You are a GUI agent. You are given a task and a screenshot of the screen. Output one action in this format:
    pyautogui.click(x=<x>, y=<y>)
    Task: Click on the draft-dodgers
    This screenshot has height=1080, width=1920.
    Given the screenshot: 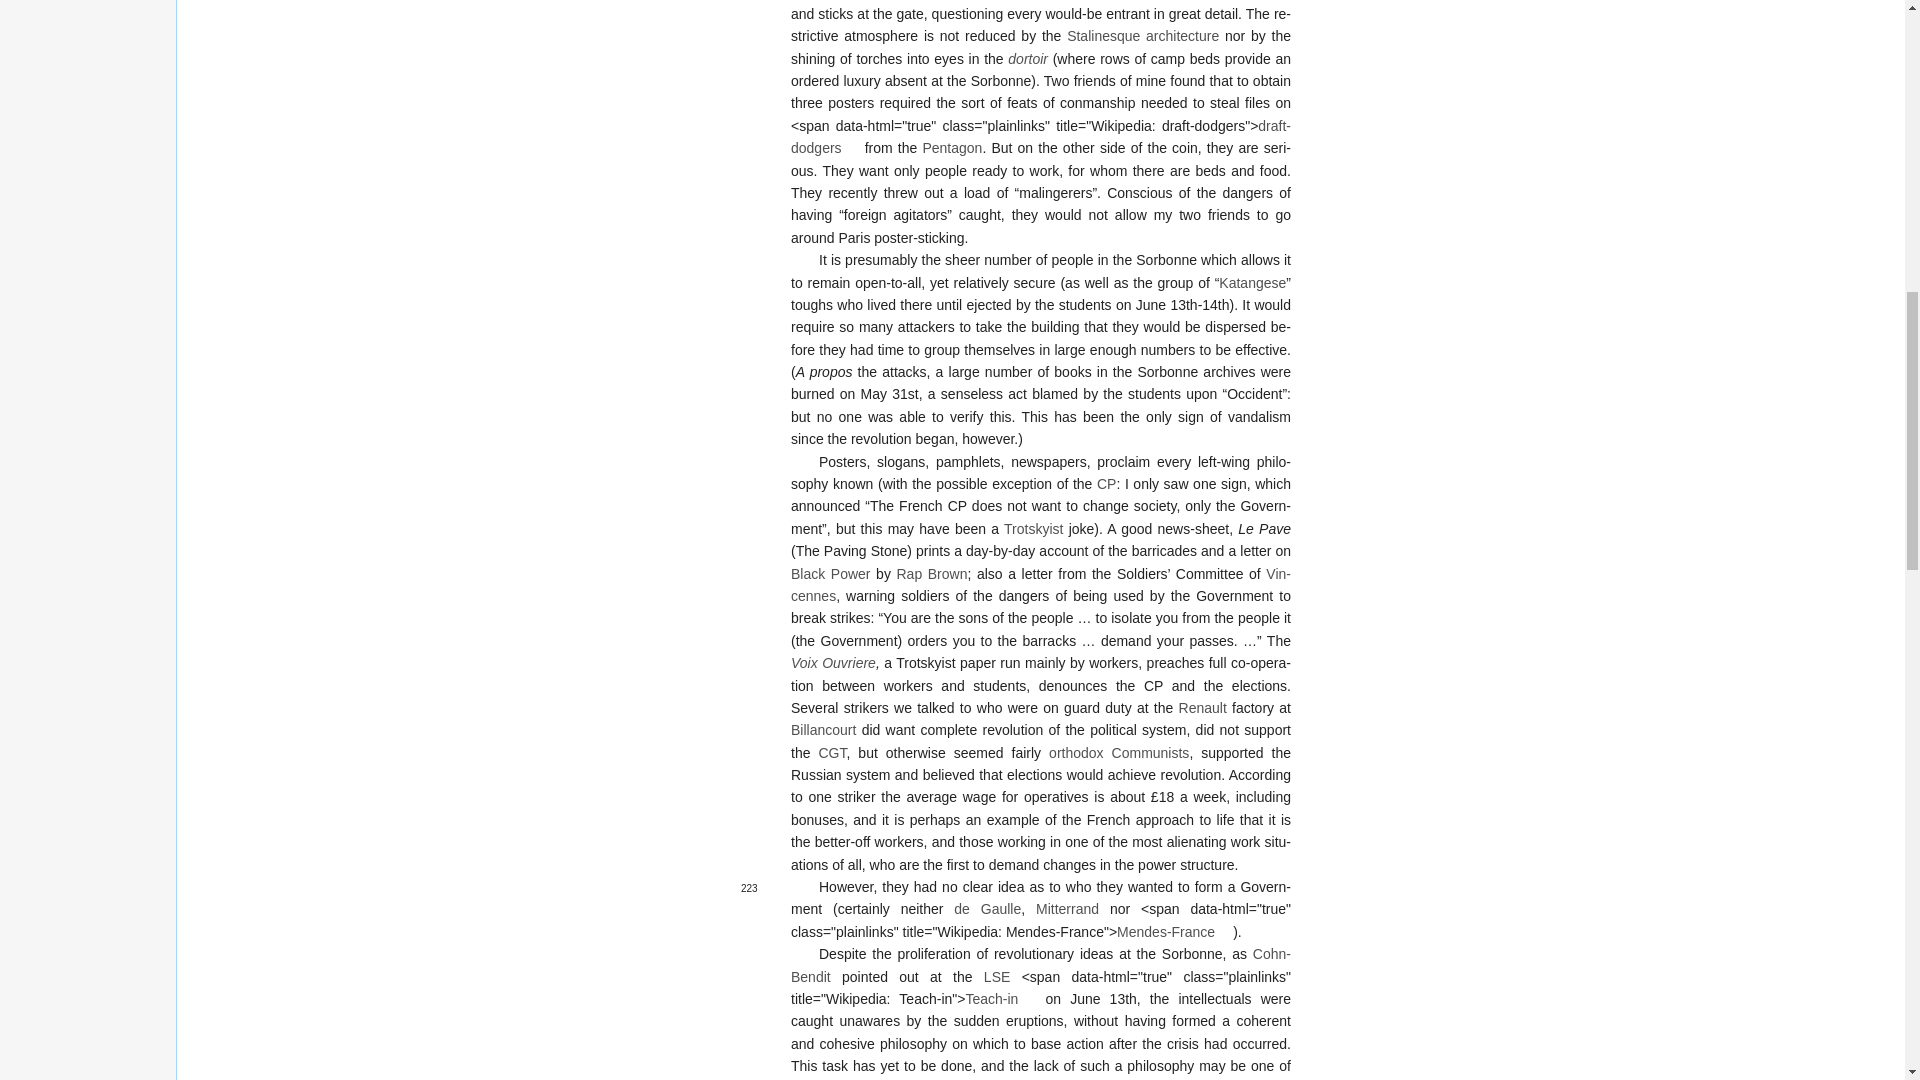 What is the action you would take?
    pyautogui.click(x=1040, y=136)
    